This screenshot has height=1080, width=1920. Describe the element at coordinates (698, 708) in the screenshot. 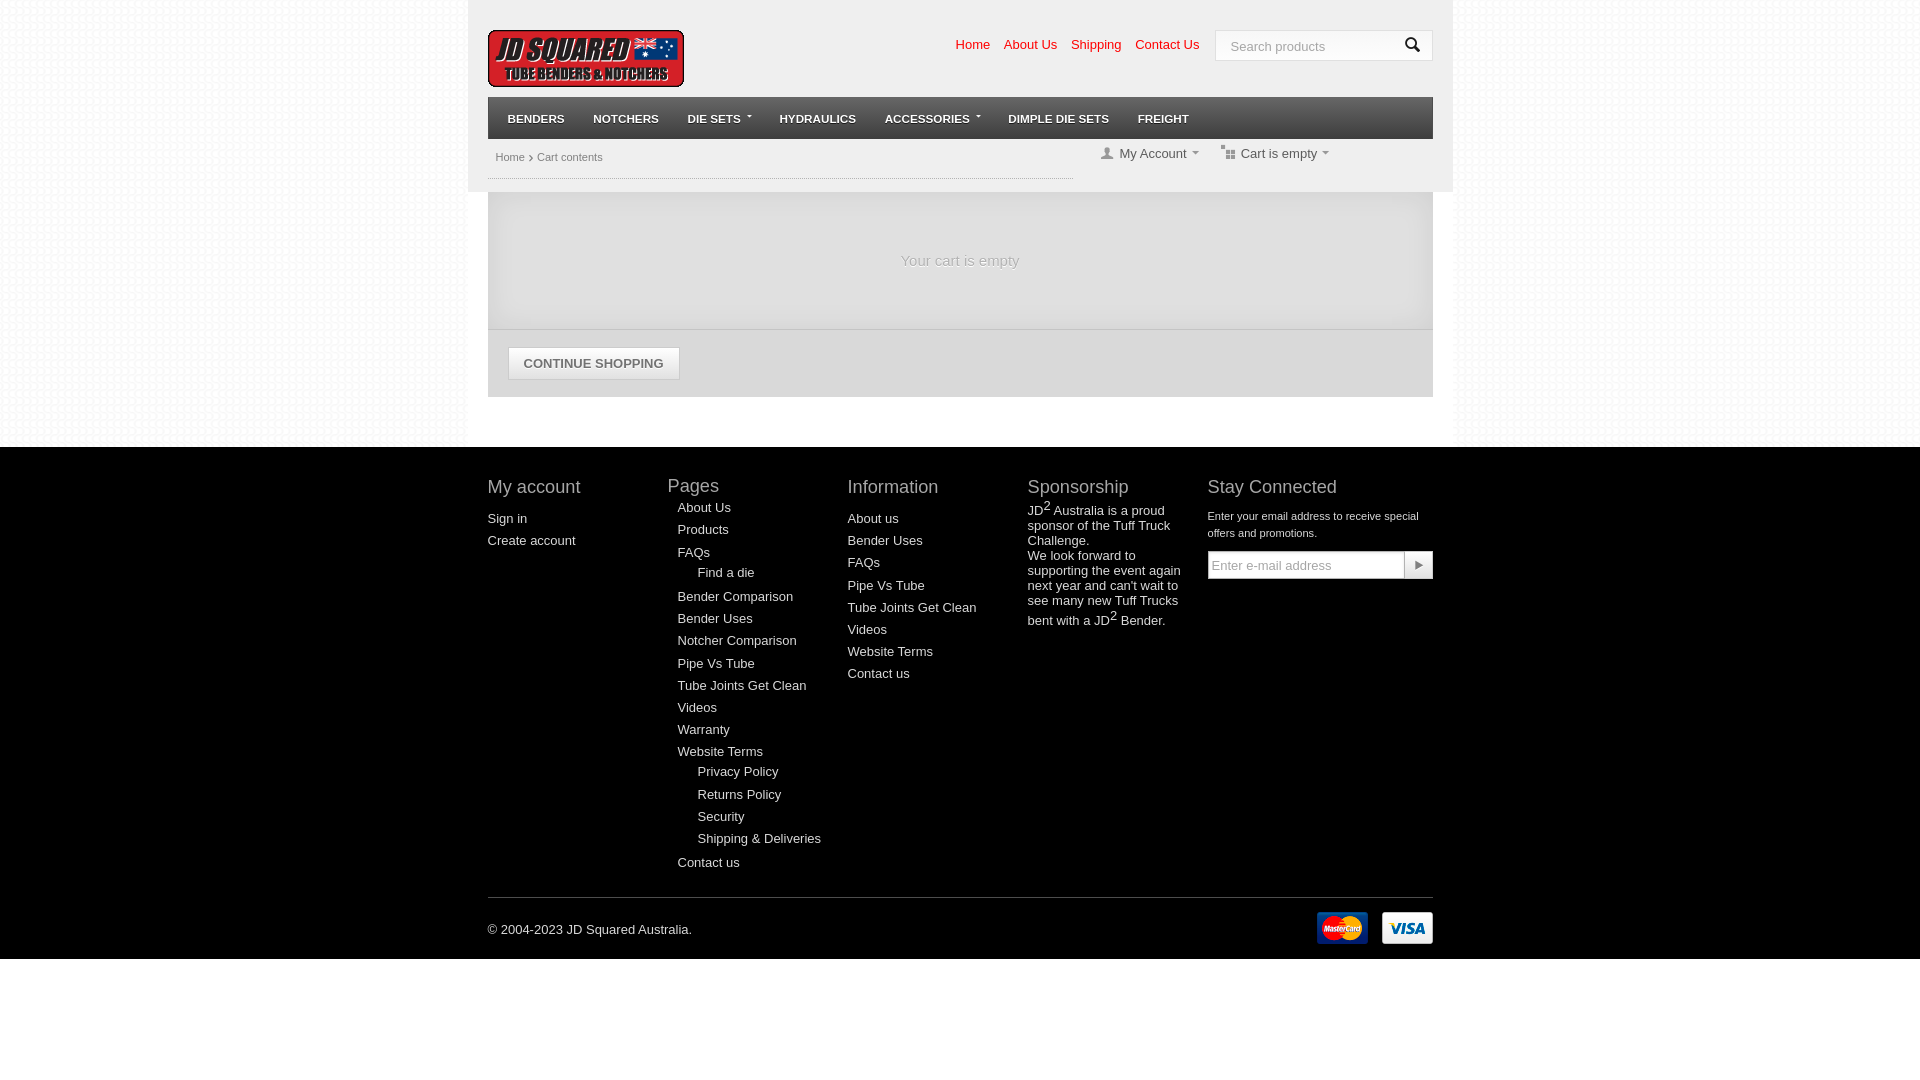

I see `Videos` at that location.